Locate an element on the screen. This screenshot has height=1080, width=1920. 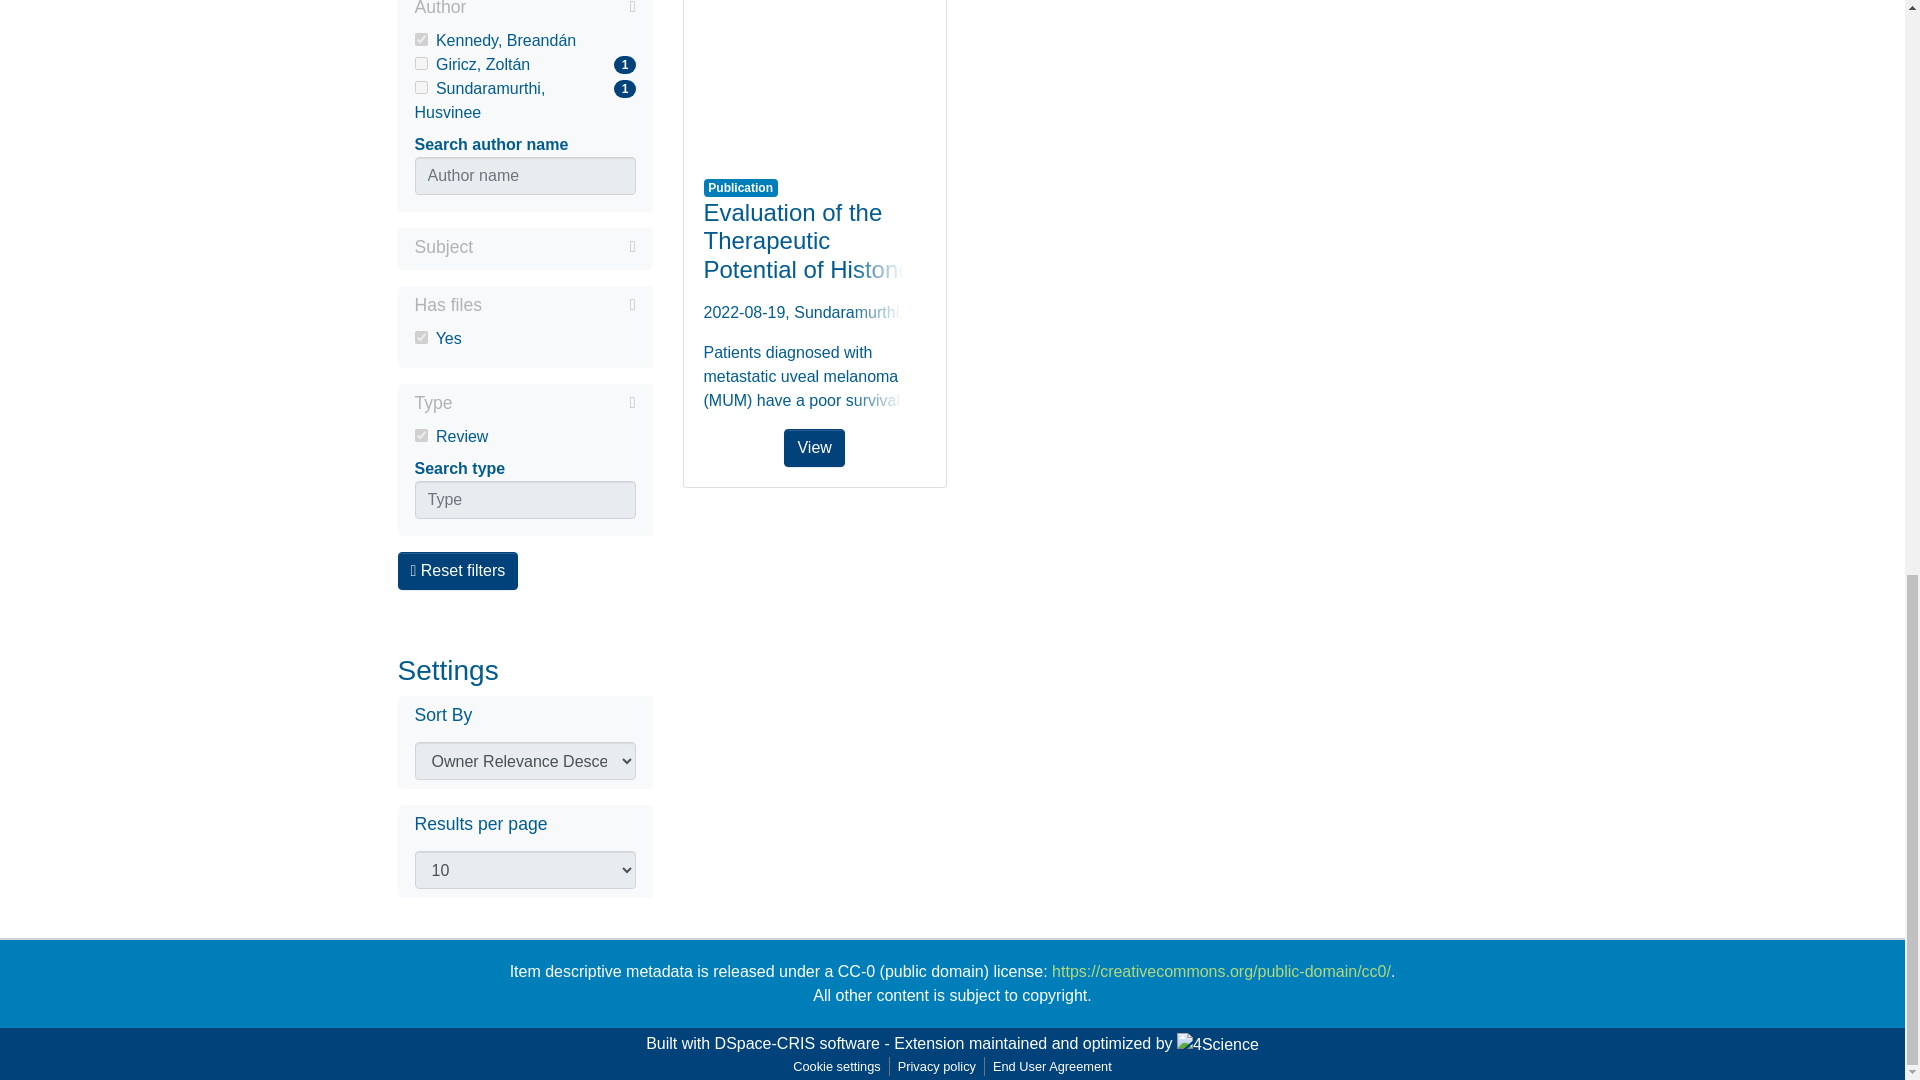
Subject is located at coordinates (524, 248).